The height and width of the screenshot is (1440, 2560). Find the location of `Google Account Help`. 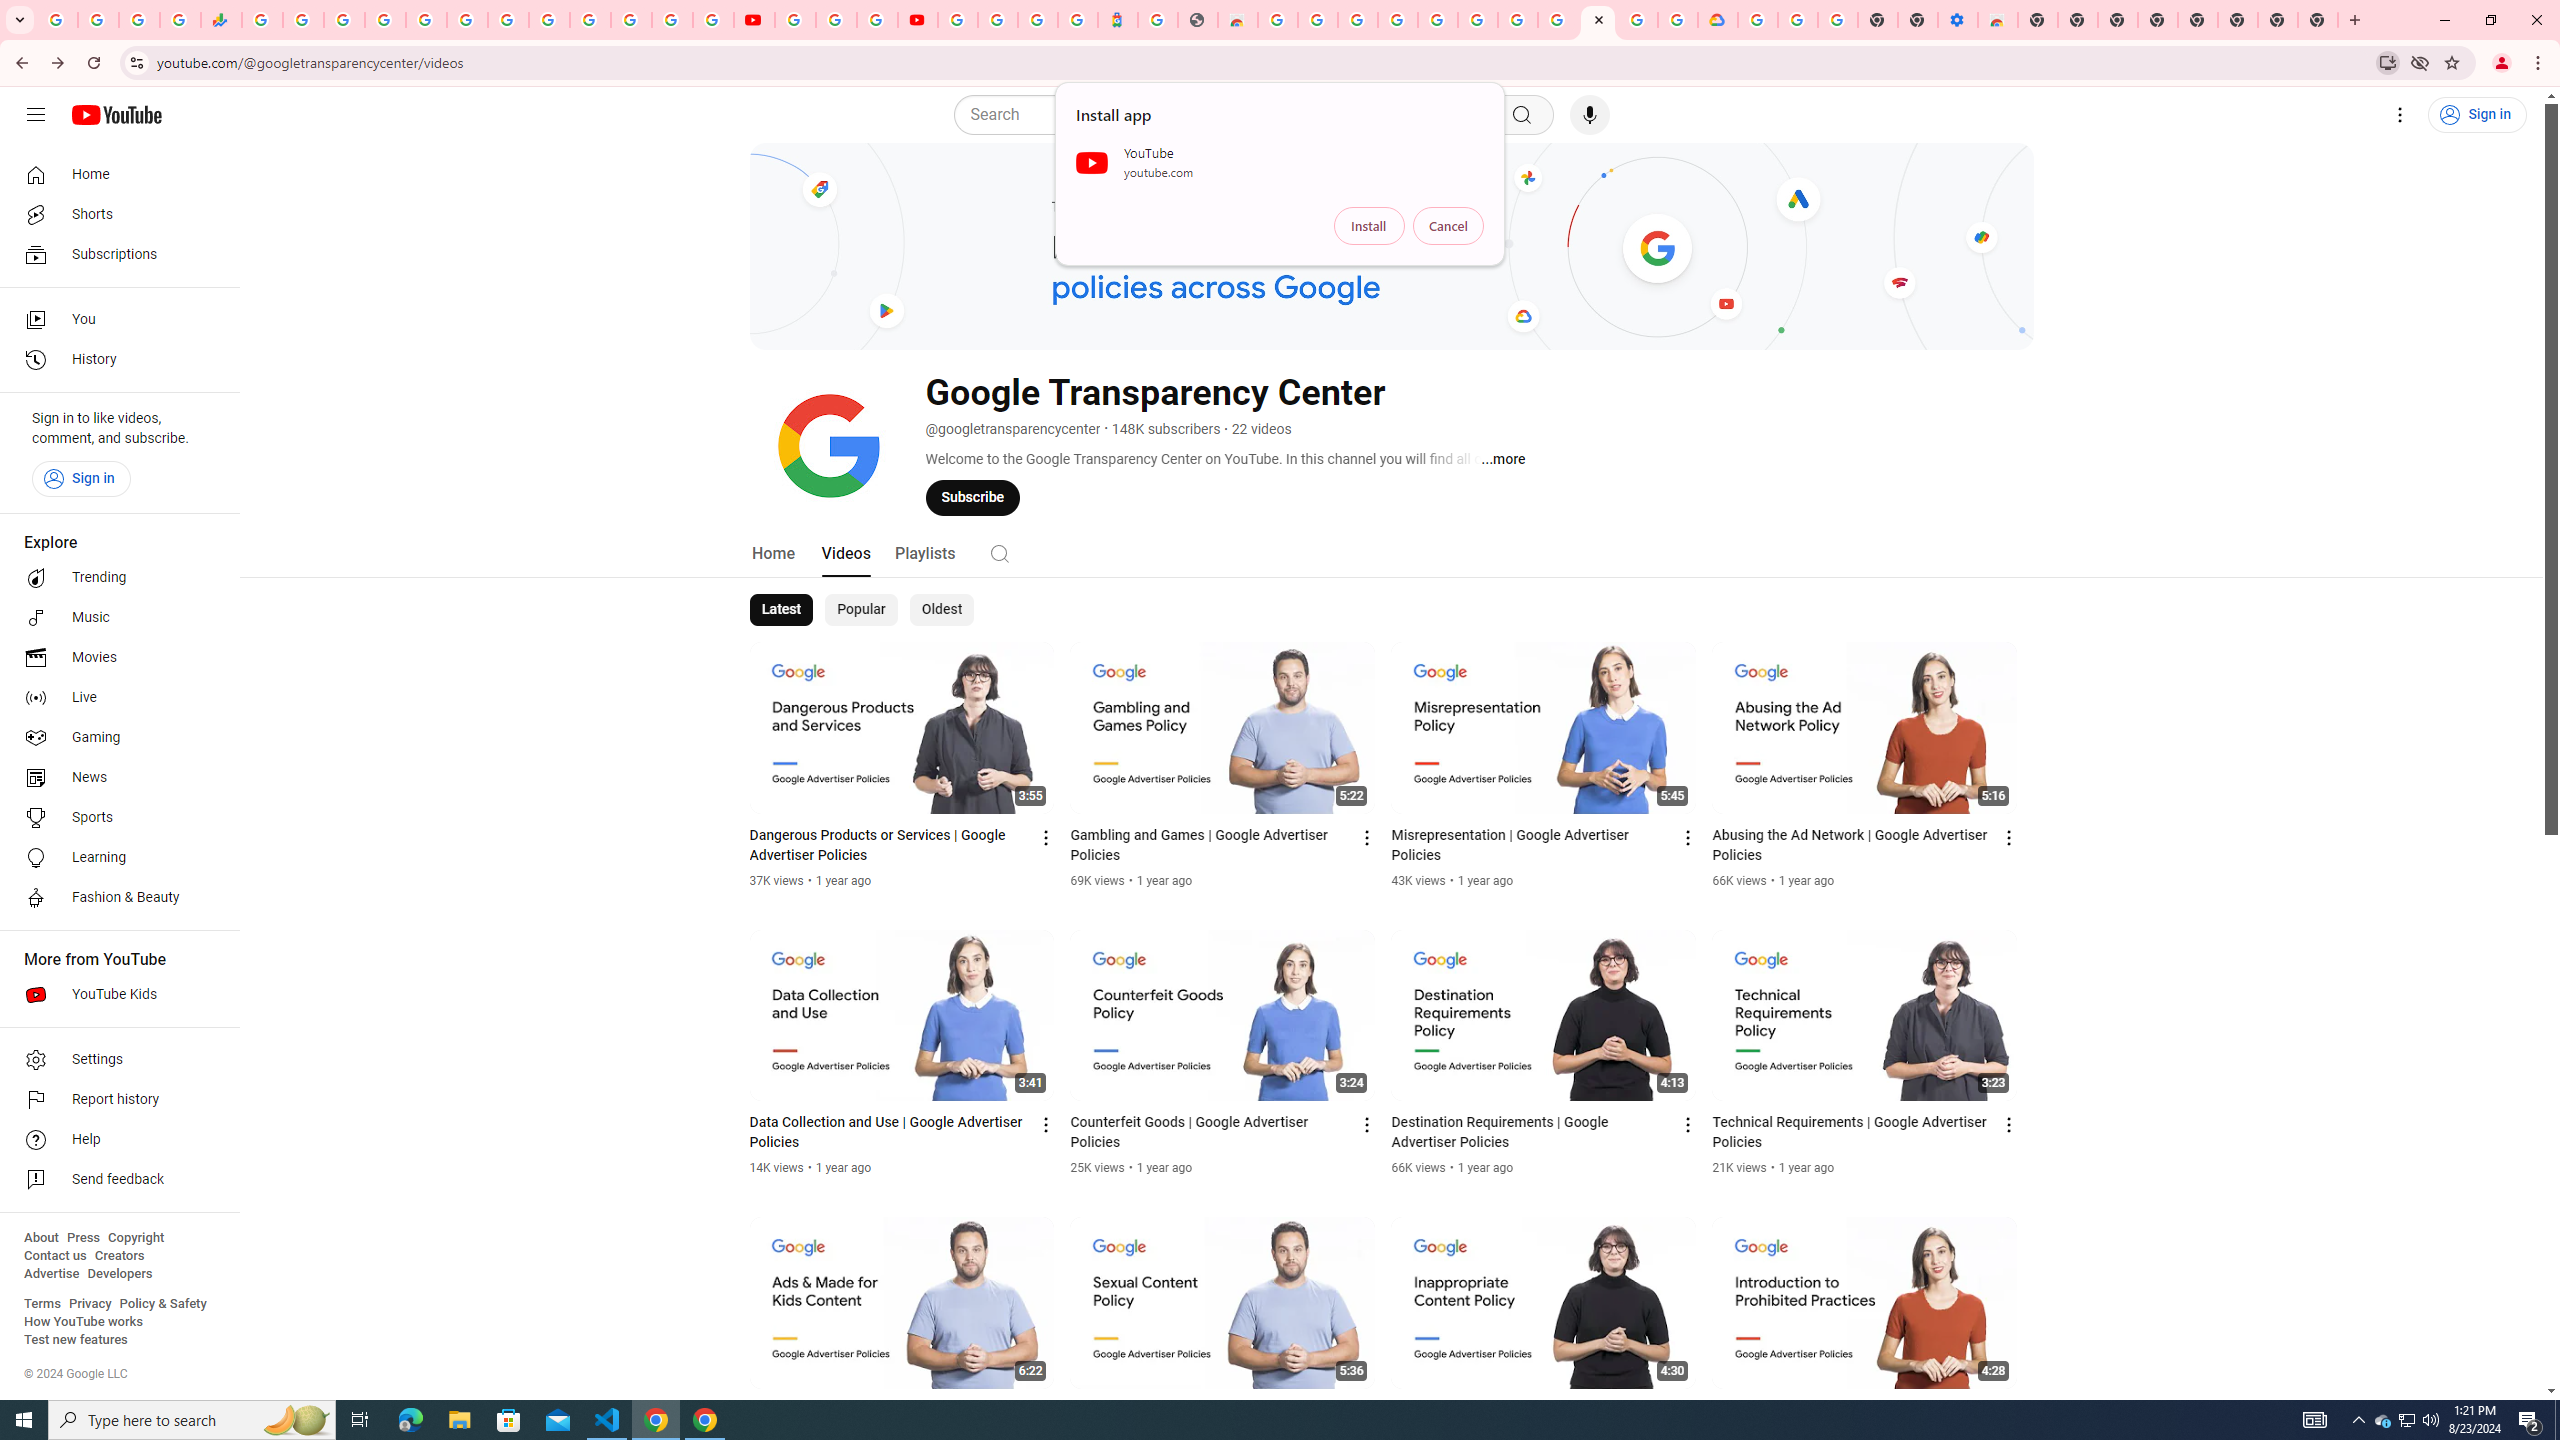

Google Account Help is located at coordinates (836, 20).